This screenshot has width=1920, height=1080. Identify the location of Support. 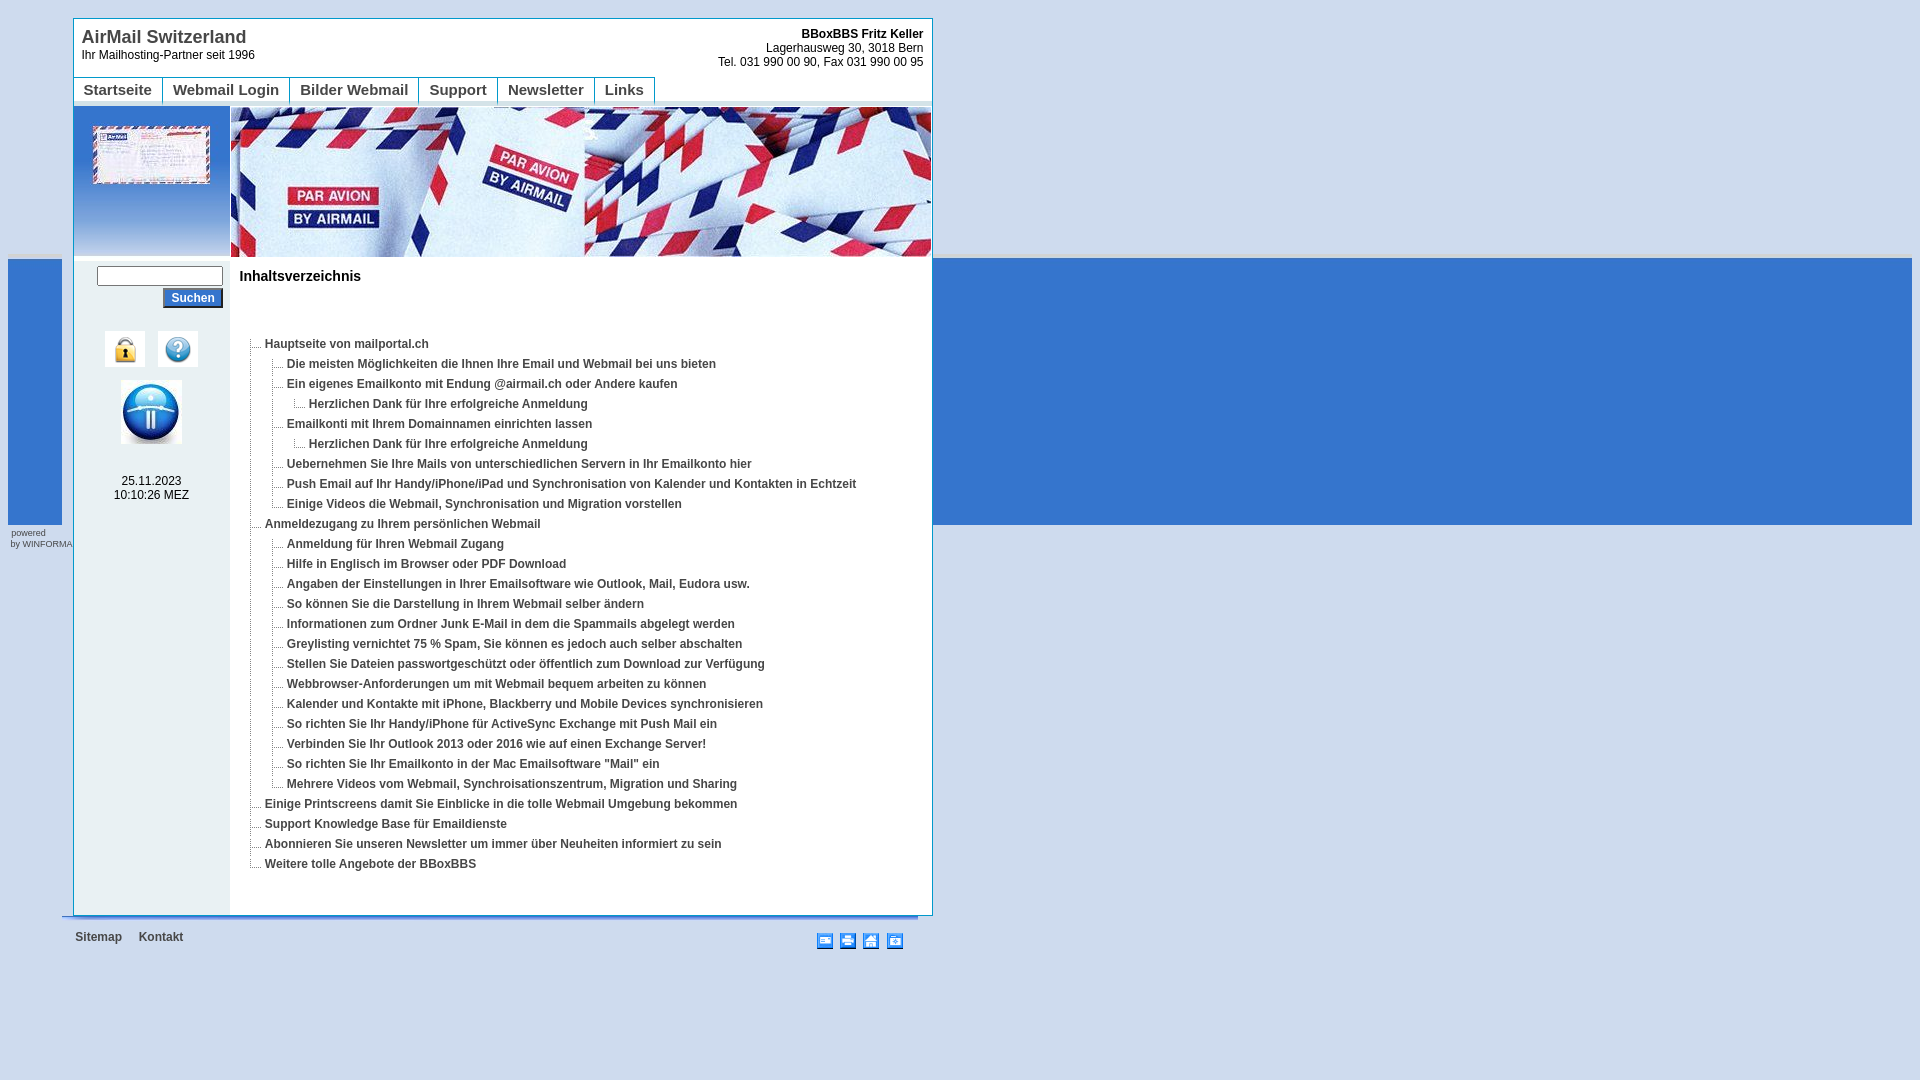
(458, 90).